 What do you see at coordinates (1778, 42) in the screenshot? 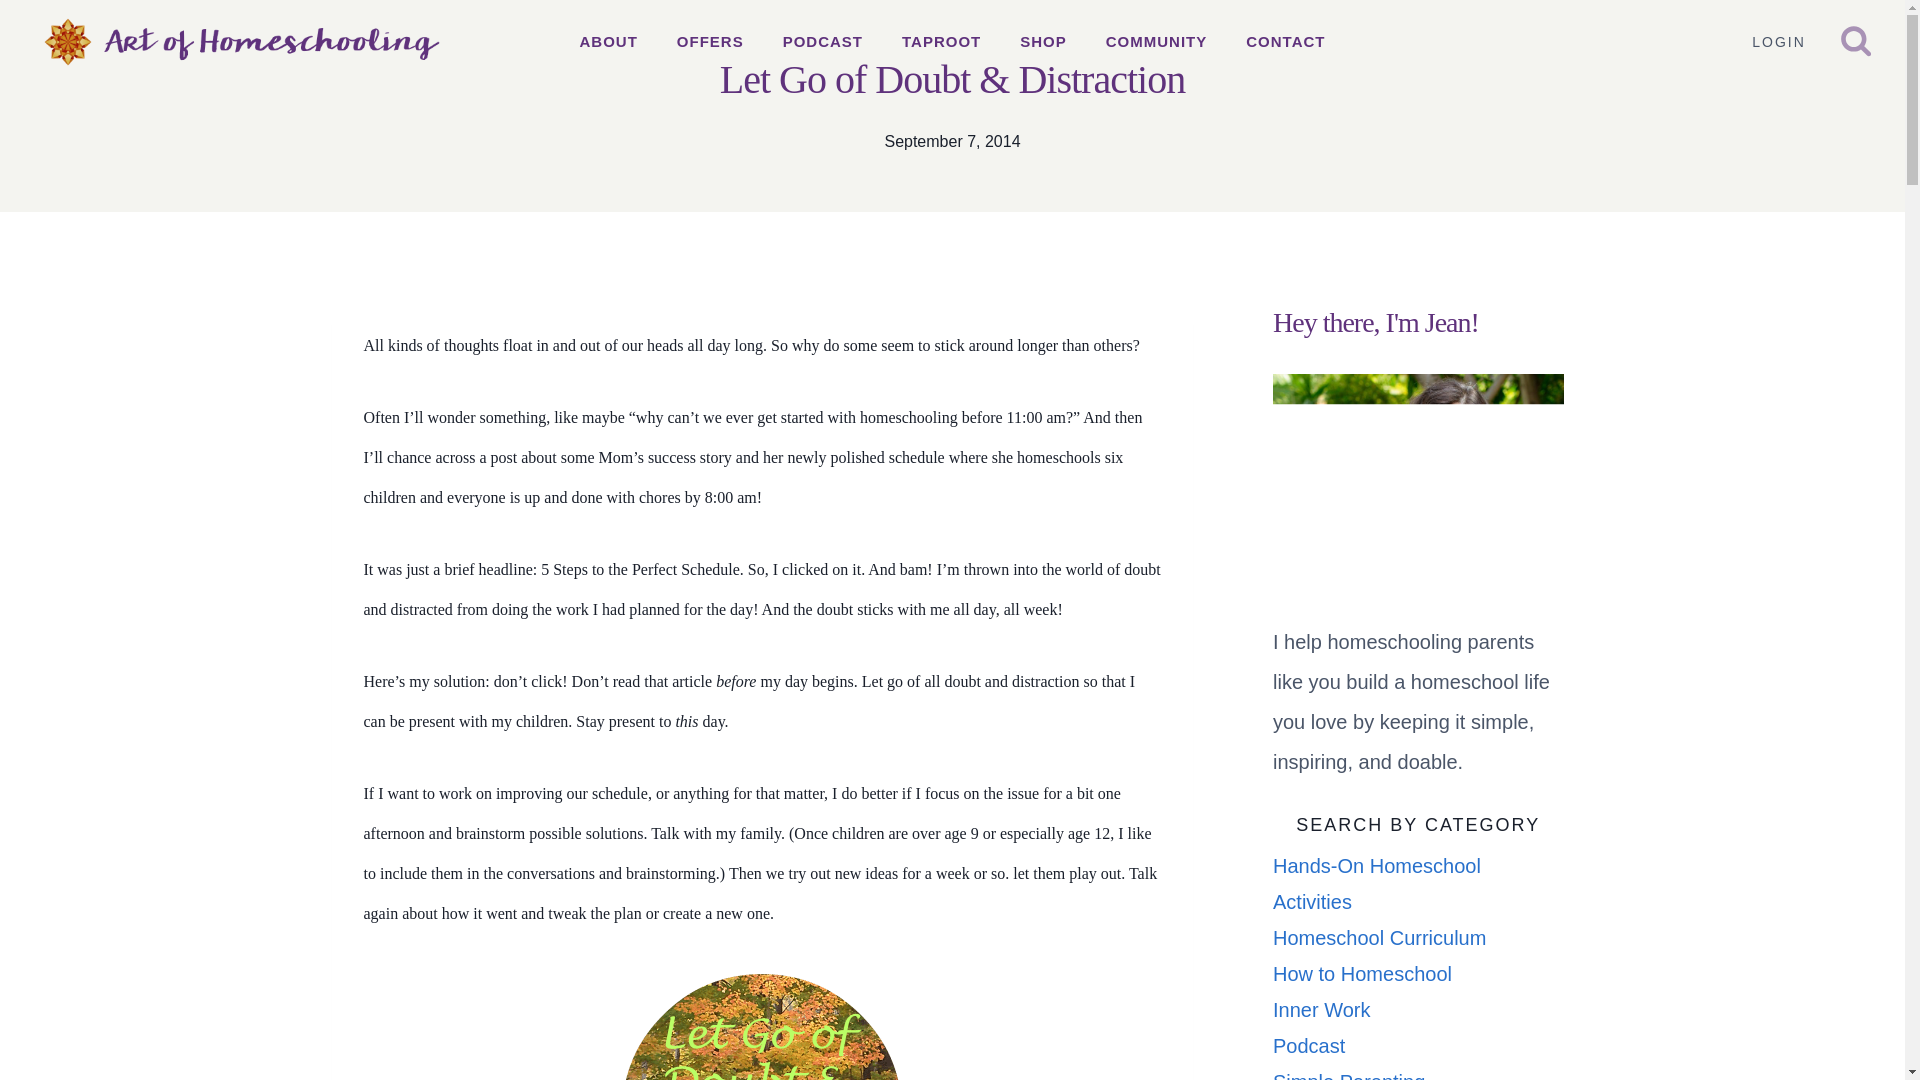
I see `LOGIN` at bounding box center [1778, 42].